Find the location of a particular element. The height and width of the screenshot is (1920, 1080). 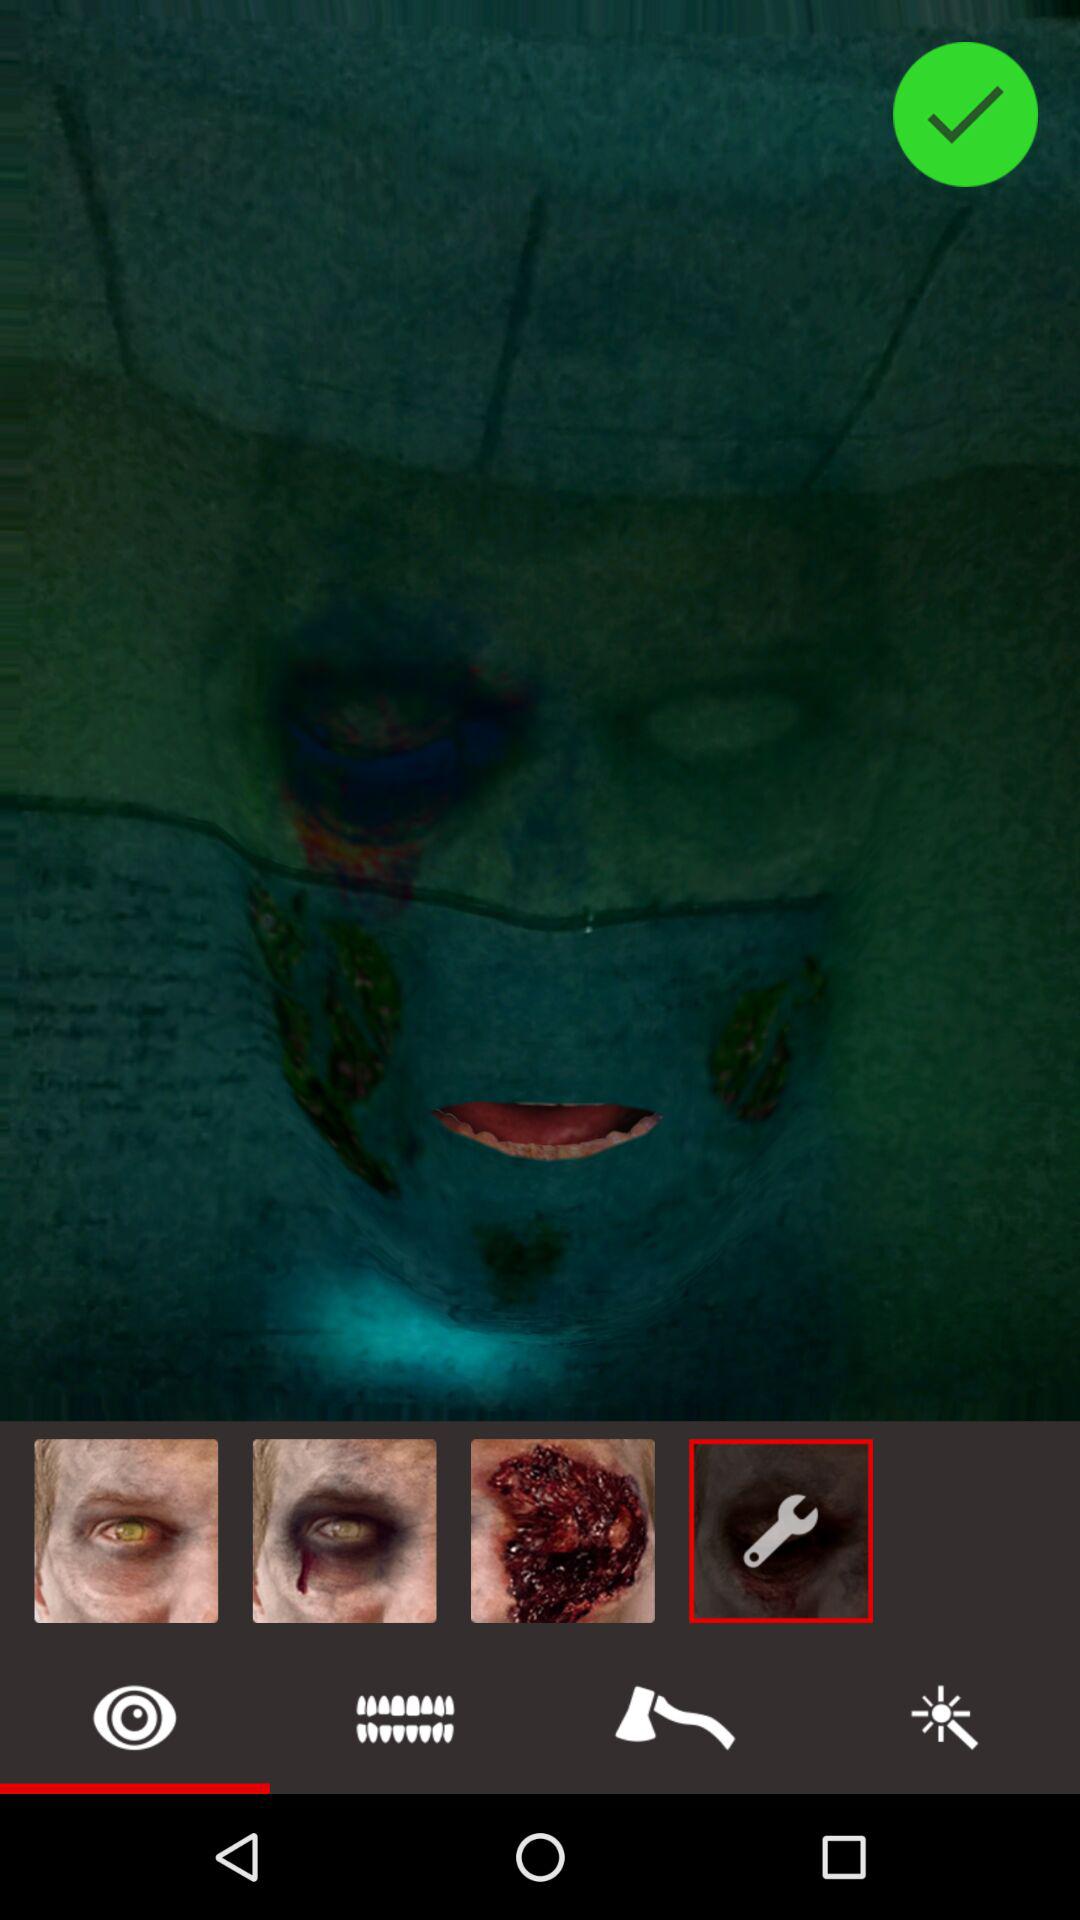

toggle teeth style is located at coordinates (405, 1718).